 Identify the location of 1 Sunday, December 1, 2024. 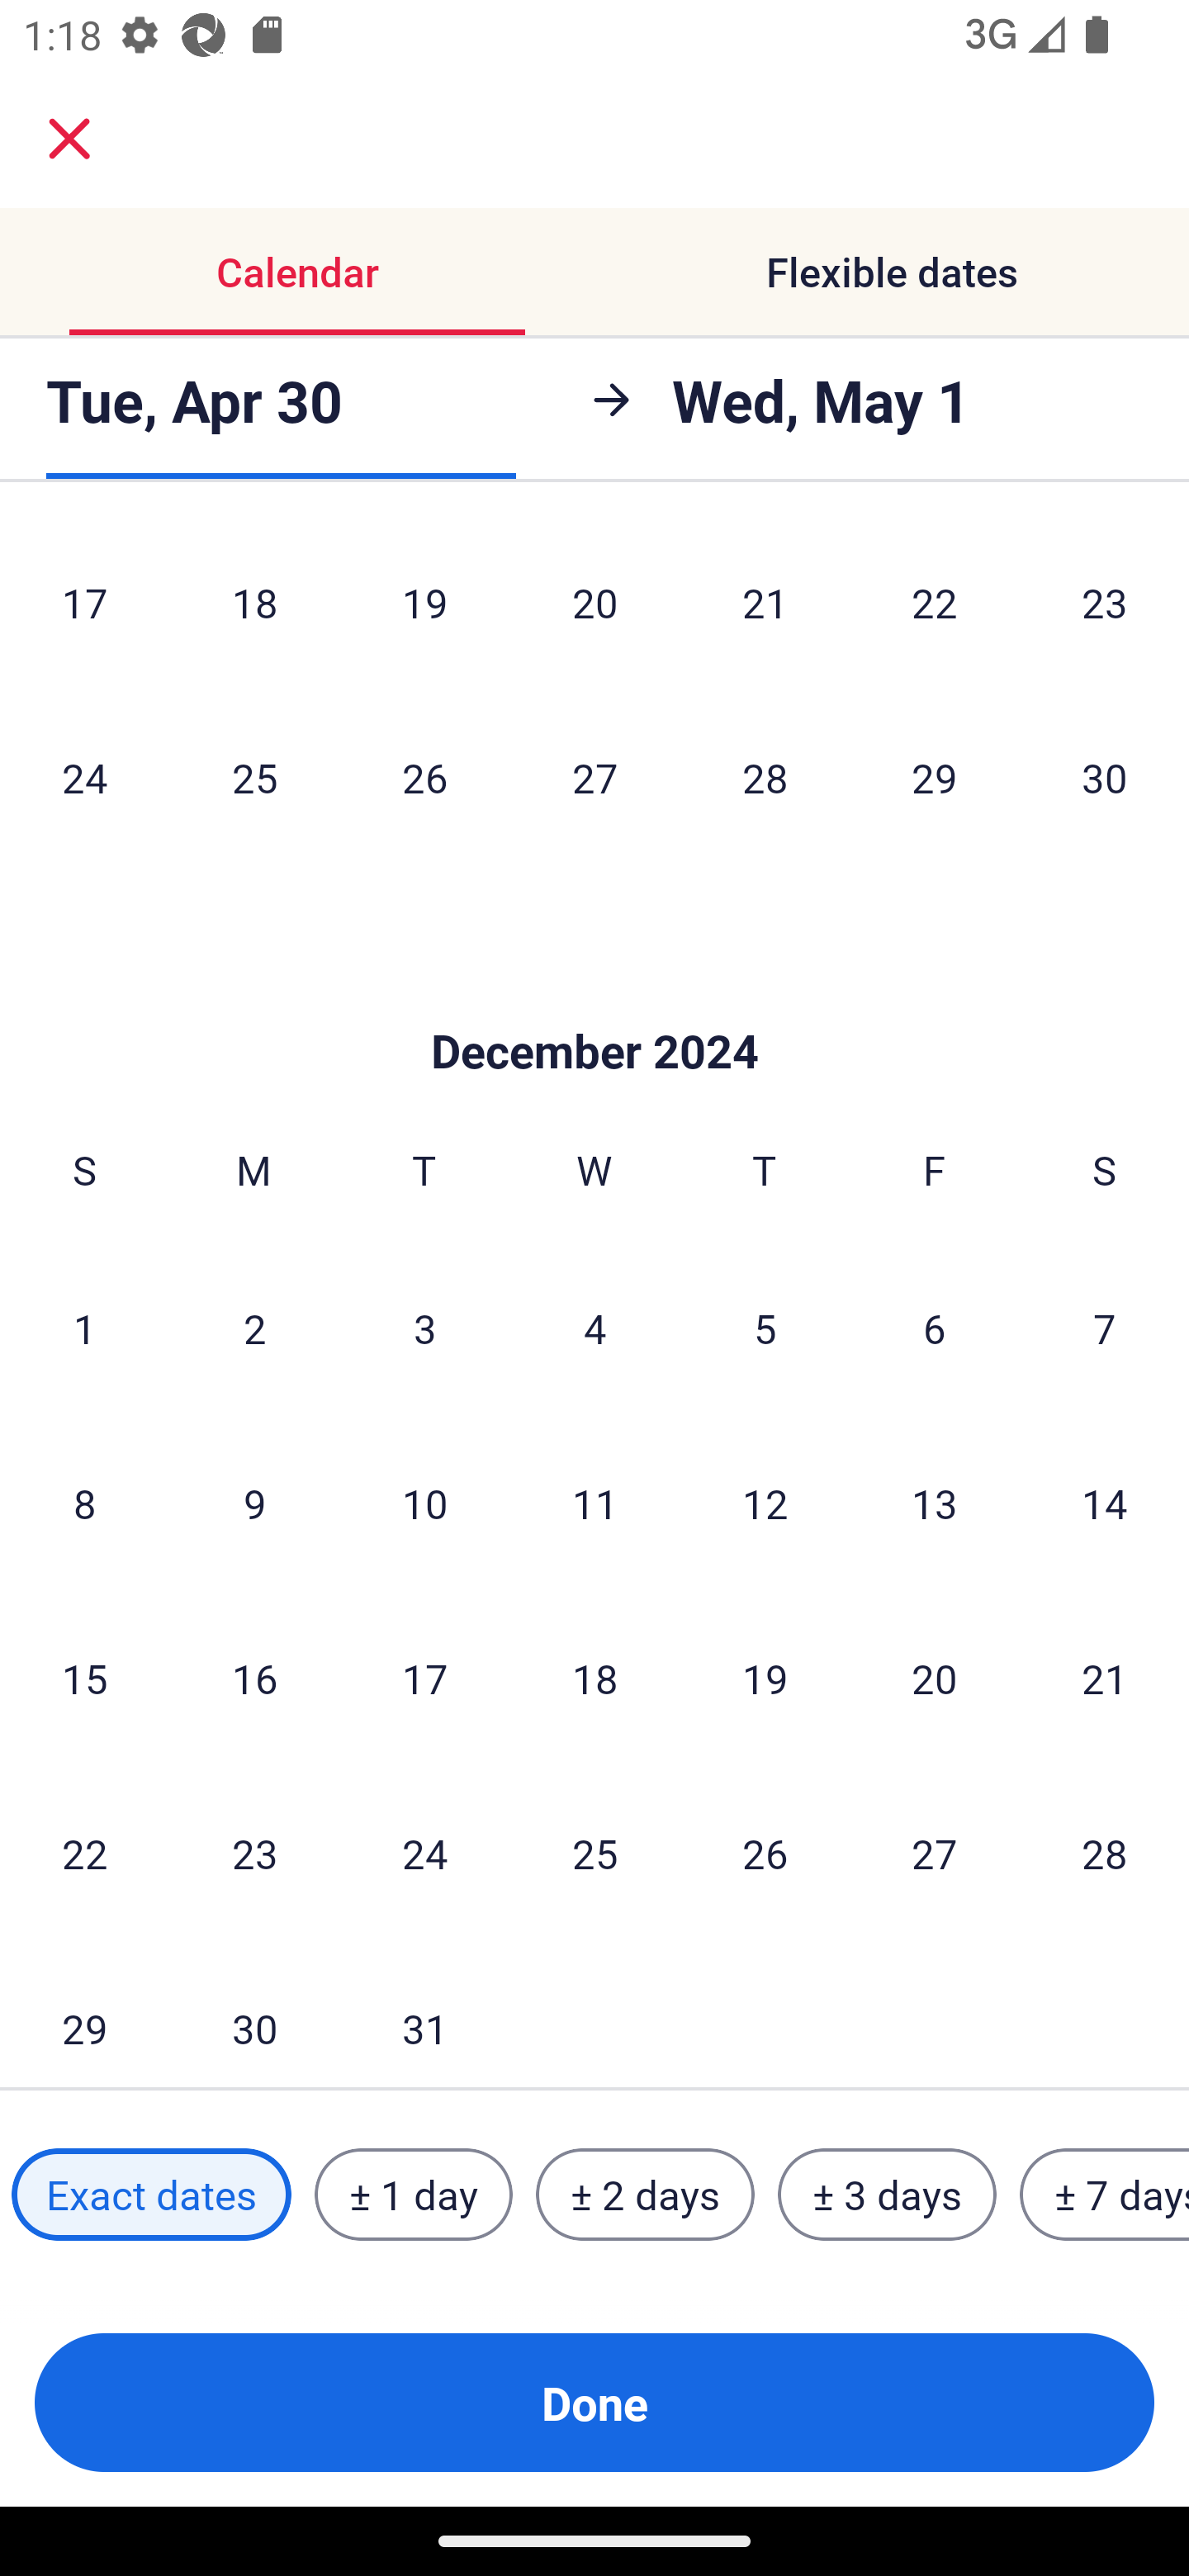
(84, 1328).